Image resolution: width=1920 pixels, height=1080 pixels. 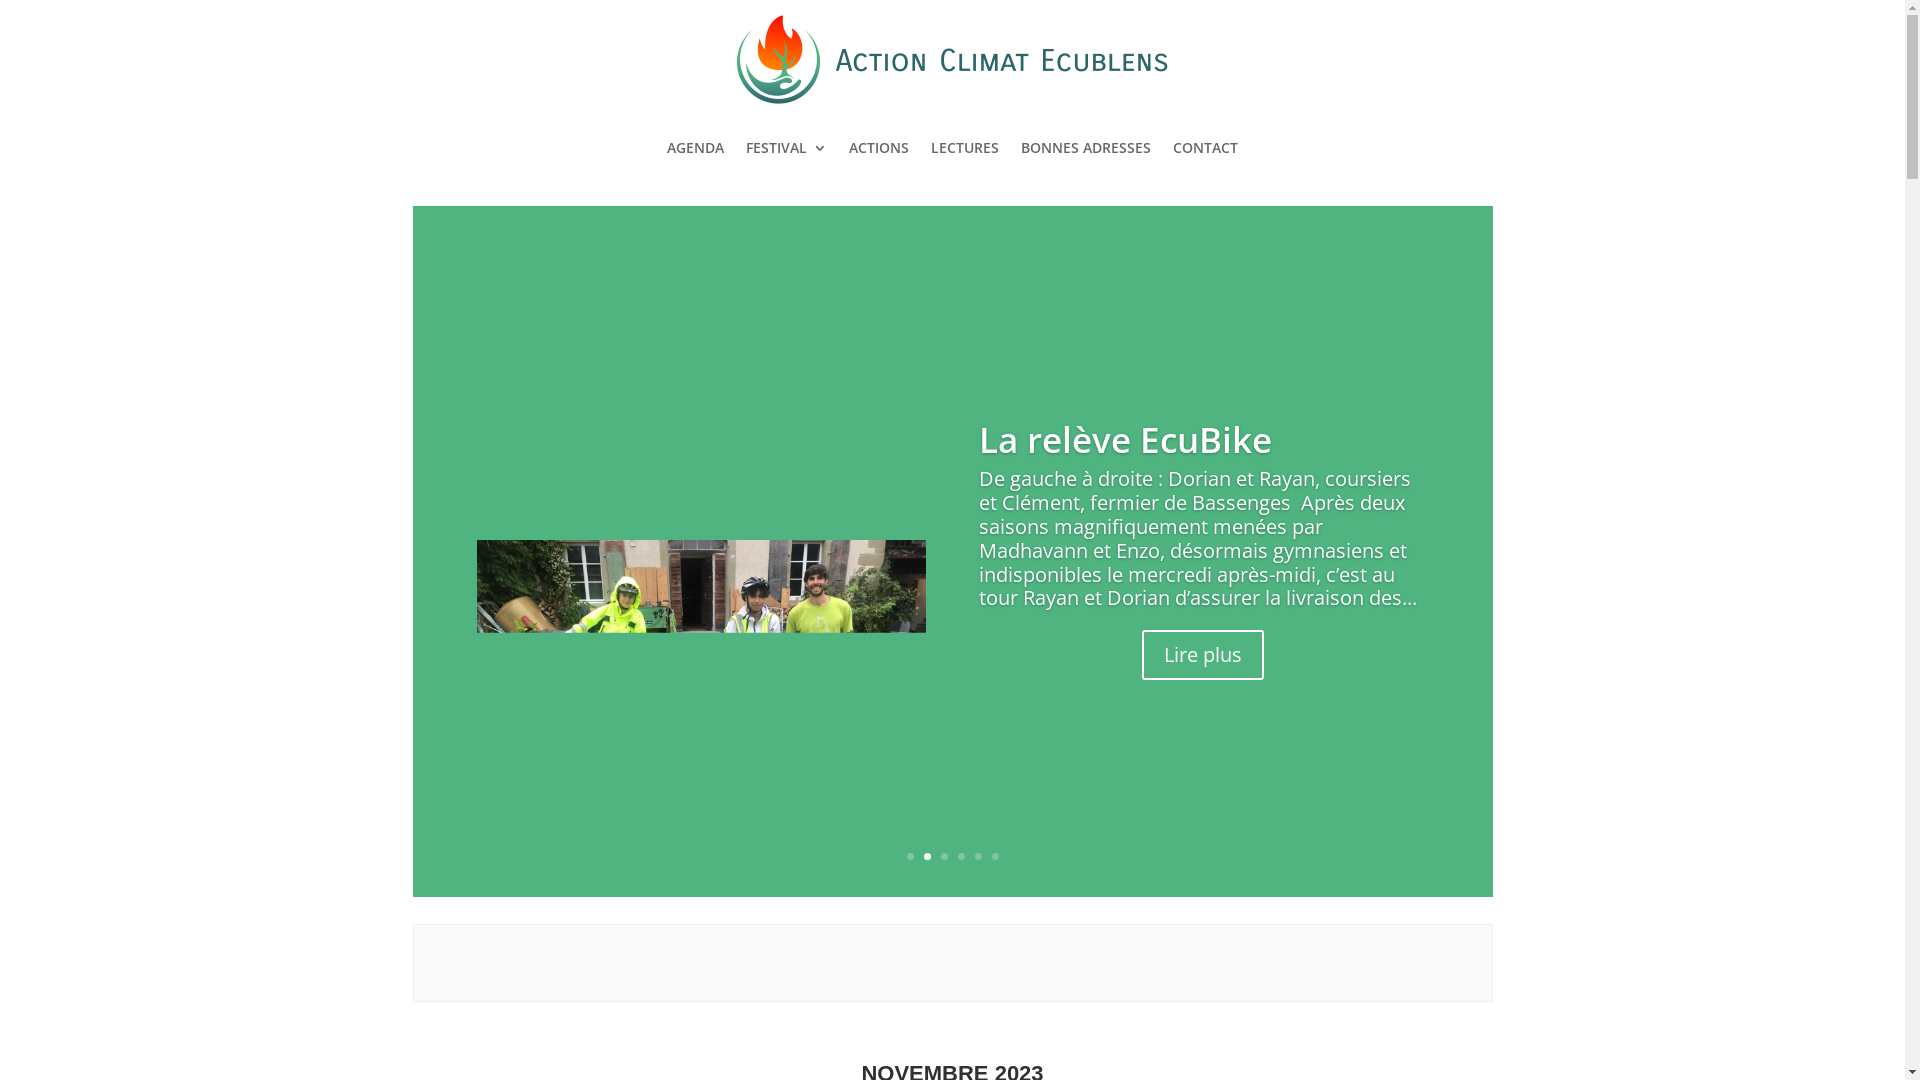 What do you see at coordinates (910, 856) in the screenshot?
I see `1` at bounding box center [910, 856].